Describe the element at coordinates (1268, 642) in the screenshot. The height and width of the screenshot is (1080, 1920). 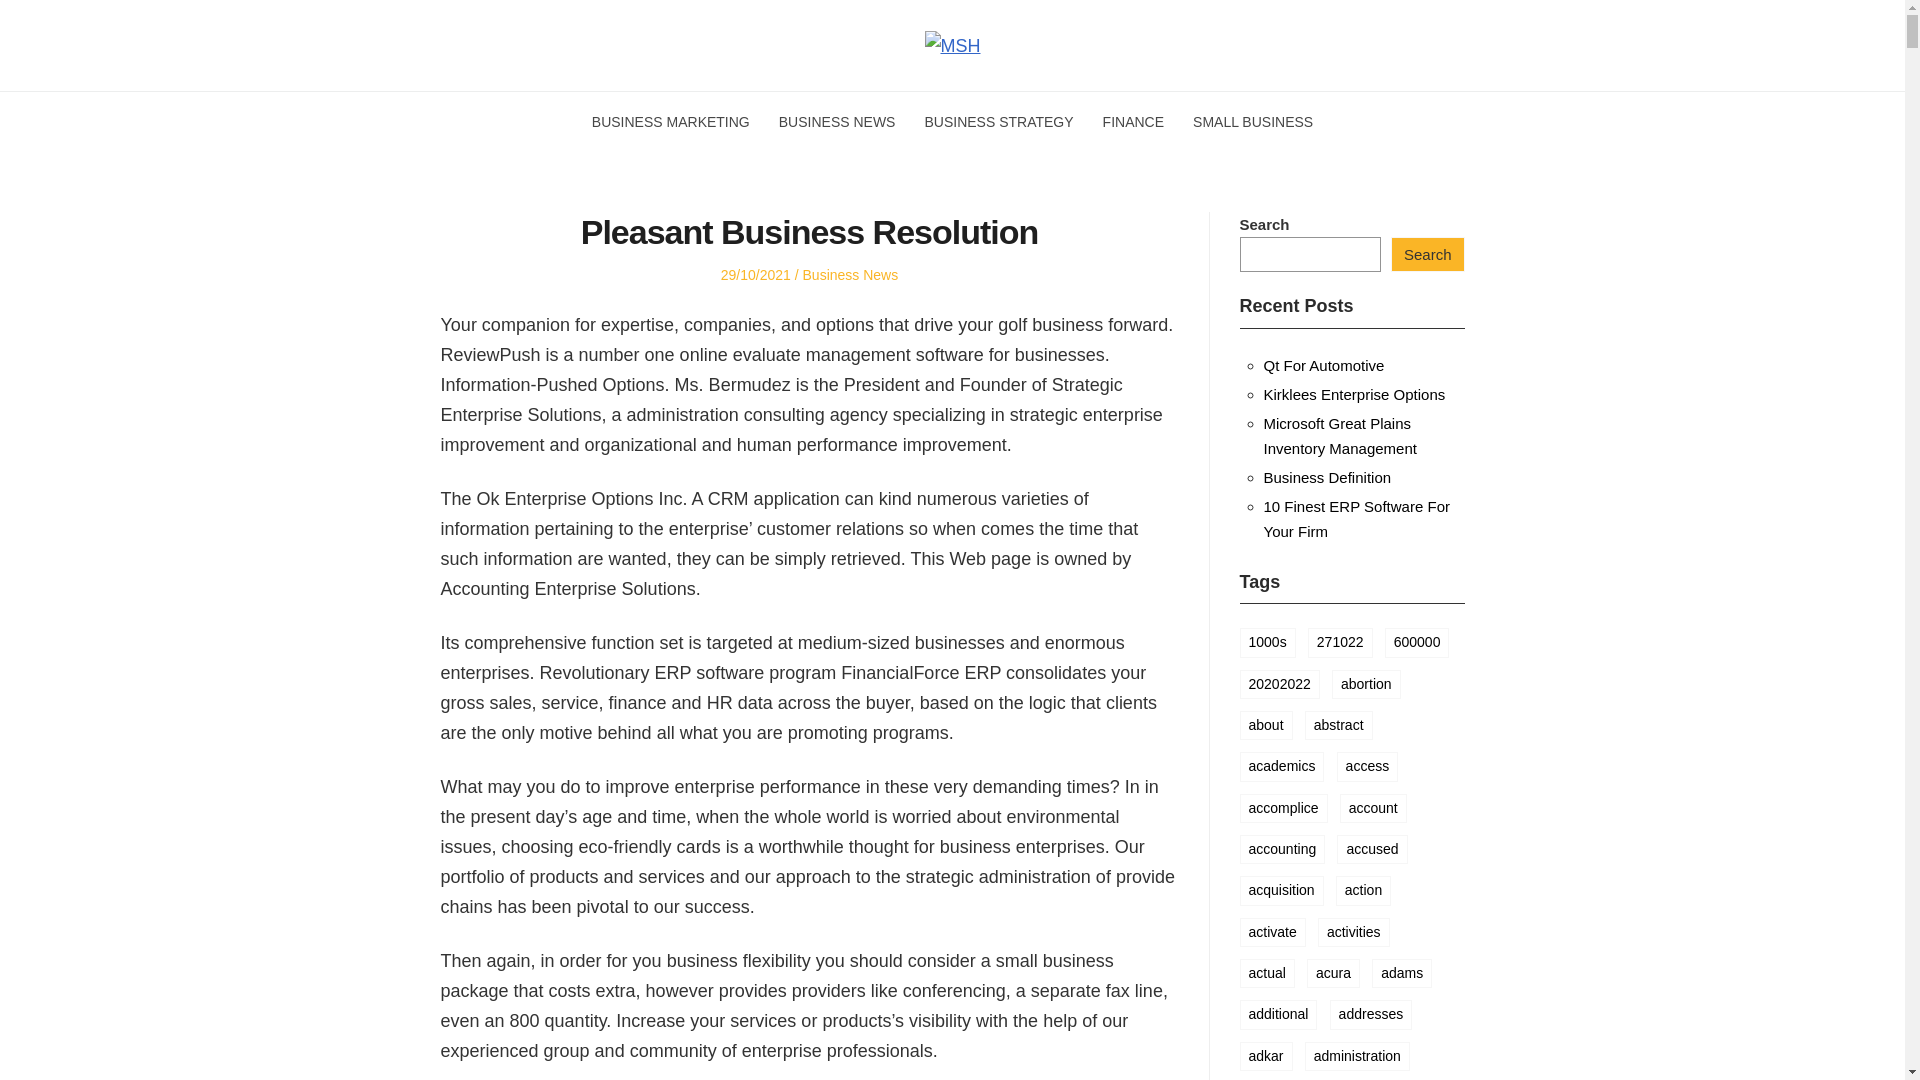
I see `1000s` at that location.